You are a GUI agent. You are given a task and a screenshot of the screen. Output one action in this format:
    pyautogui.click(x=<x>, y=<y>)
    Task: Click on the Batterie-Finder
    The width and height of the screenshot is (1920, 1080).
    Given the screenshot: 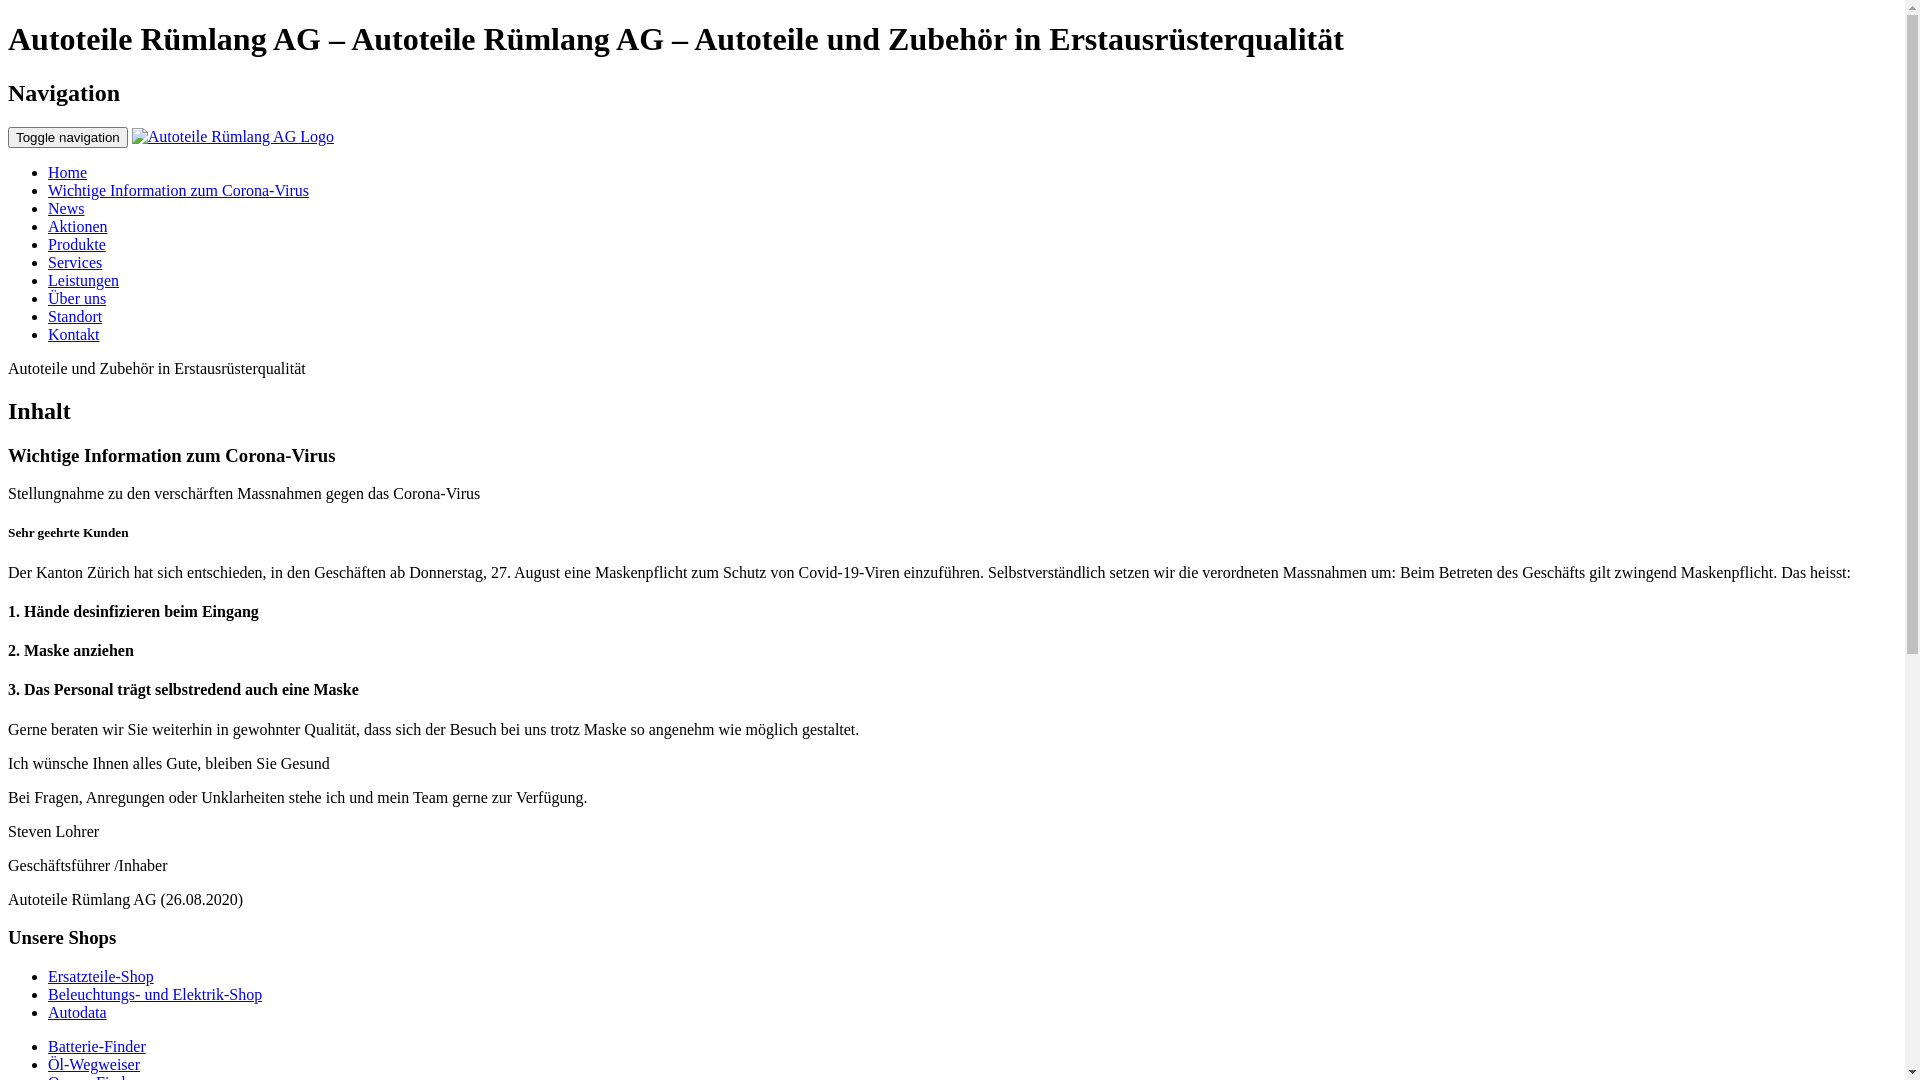 What is the action you would take?
    pyautogui.click(x=97, y=1046)
    